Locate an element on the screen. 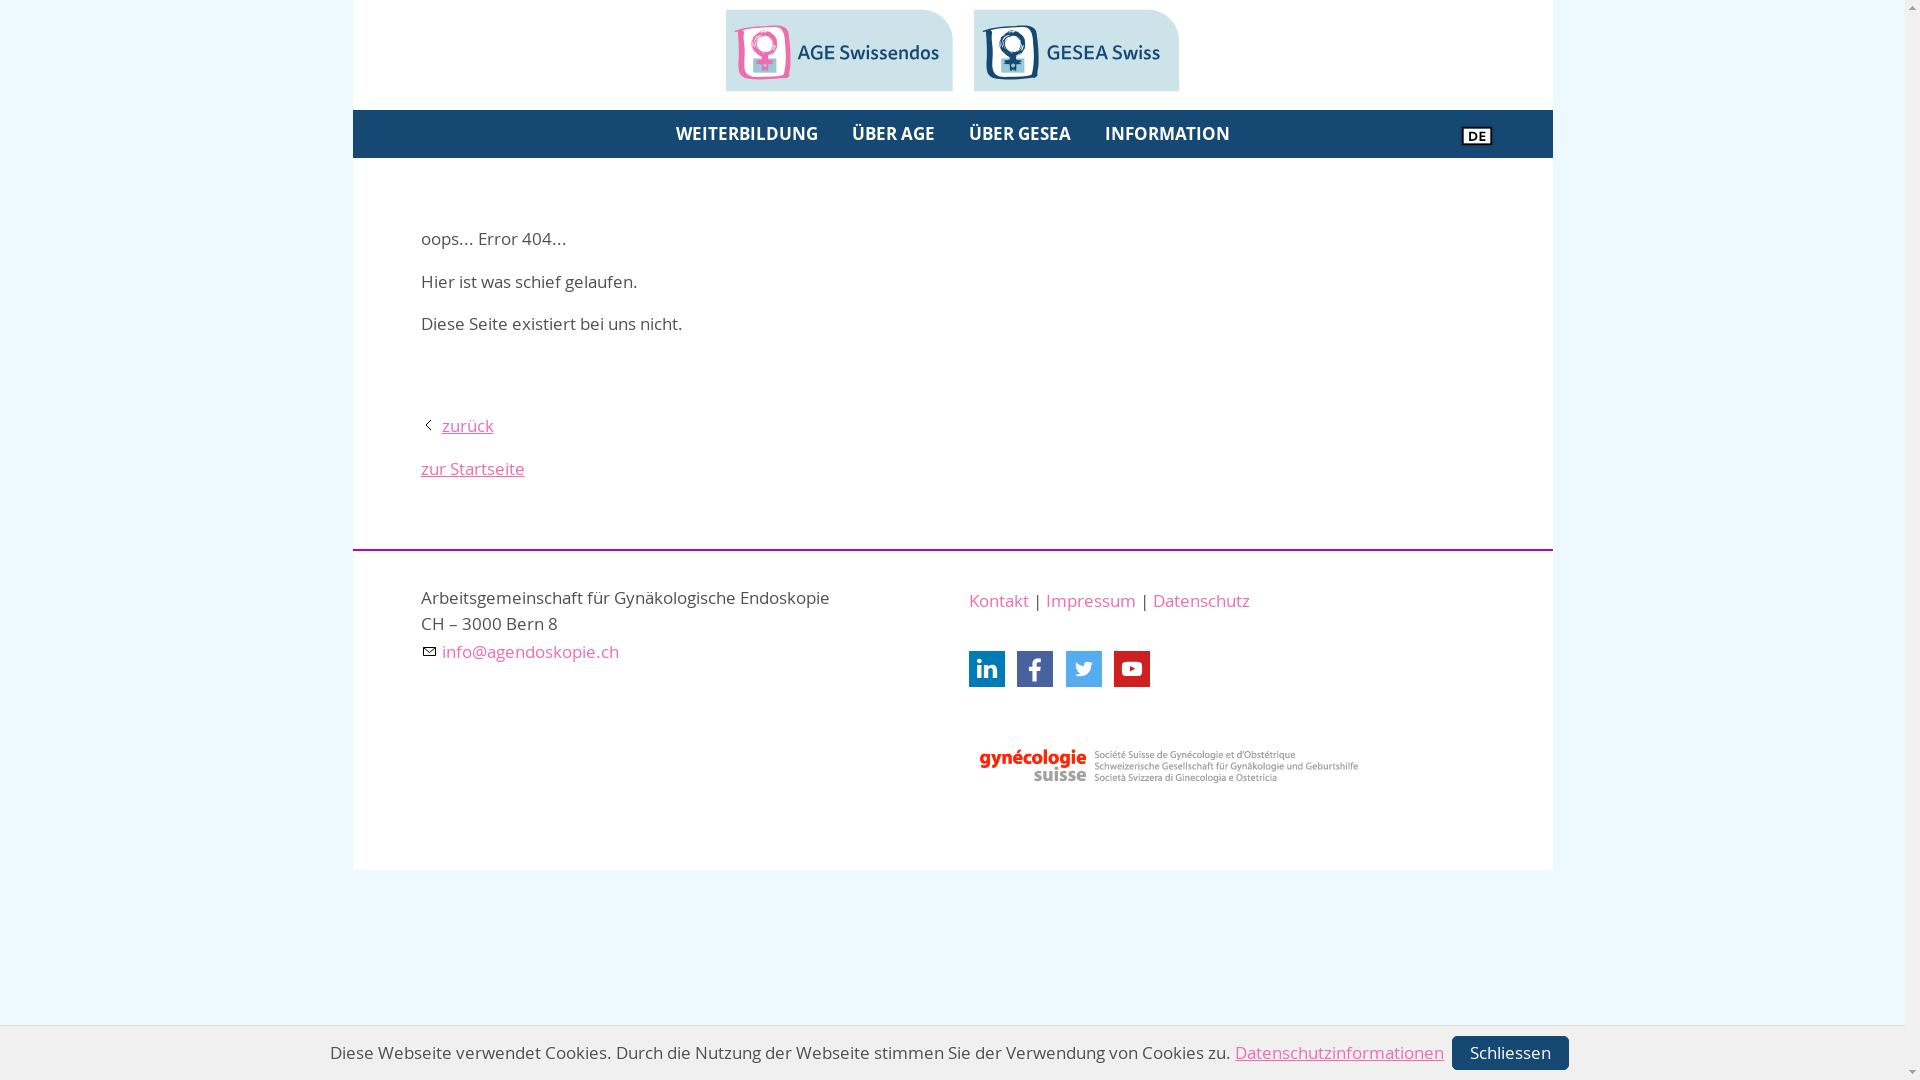 This screenshot has width=1920, height=1080. Datenschutz is located at coordinates (1200, 600).